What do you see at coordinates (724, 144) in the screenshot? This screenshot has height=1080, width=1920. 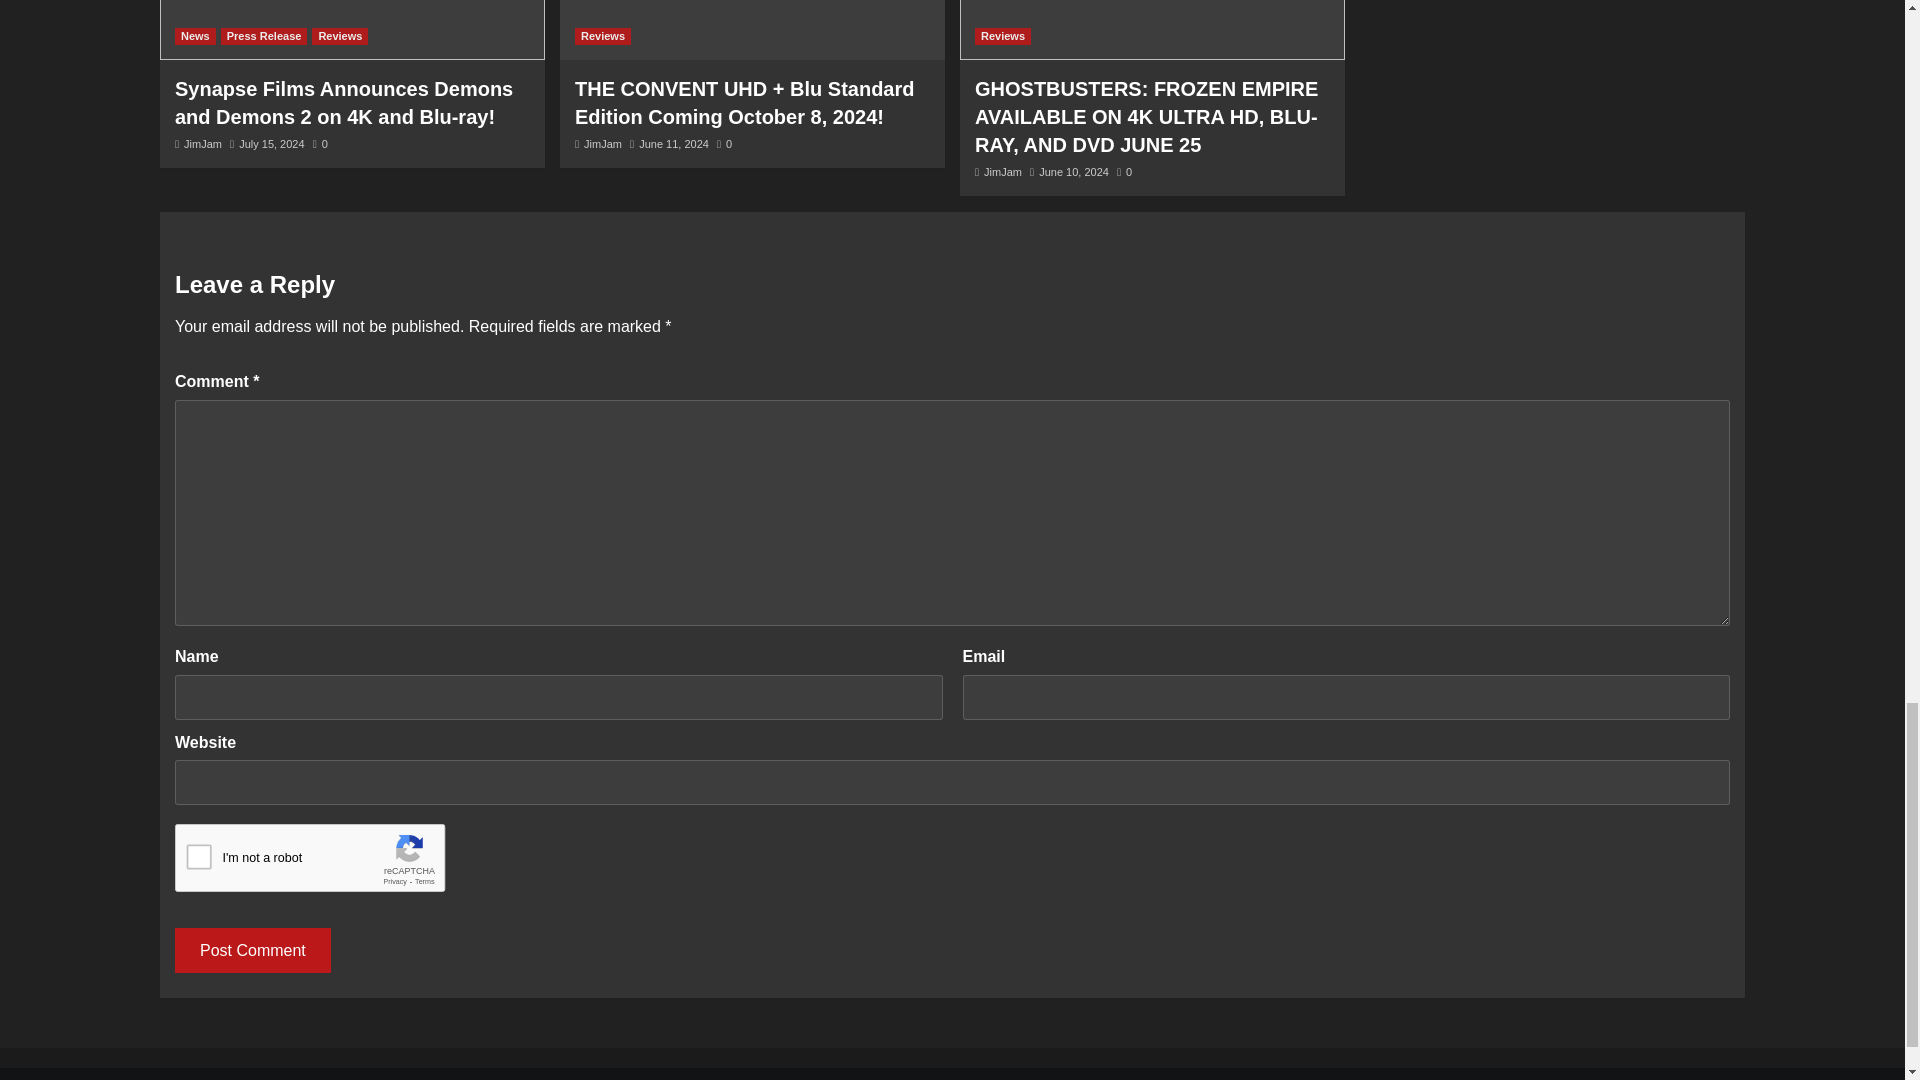 I see `0` at bounding box center [724, 144].